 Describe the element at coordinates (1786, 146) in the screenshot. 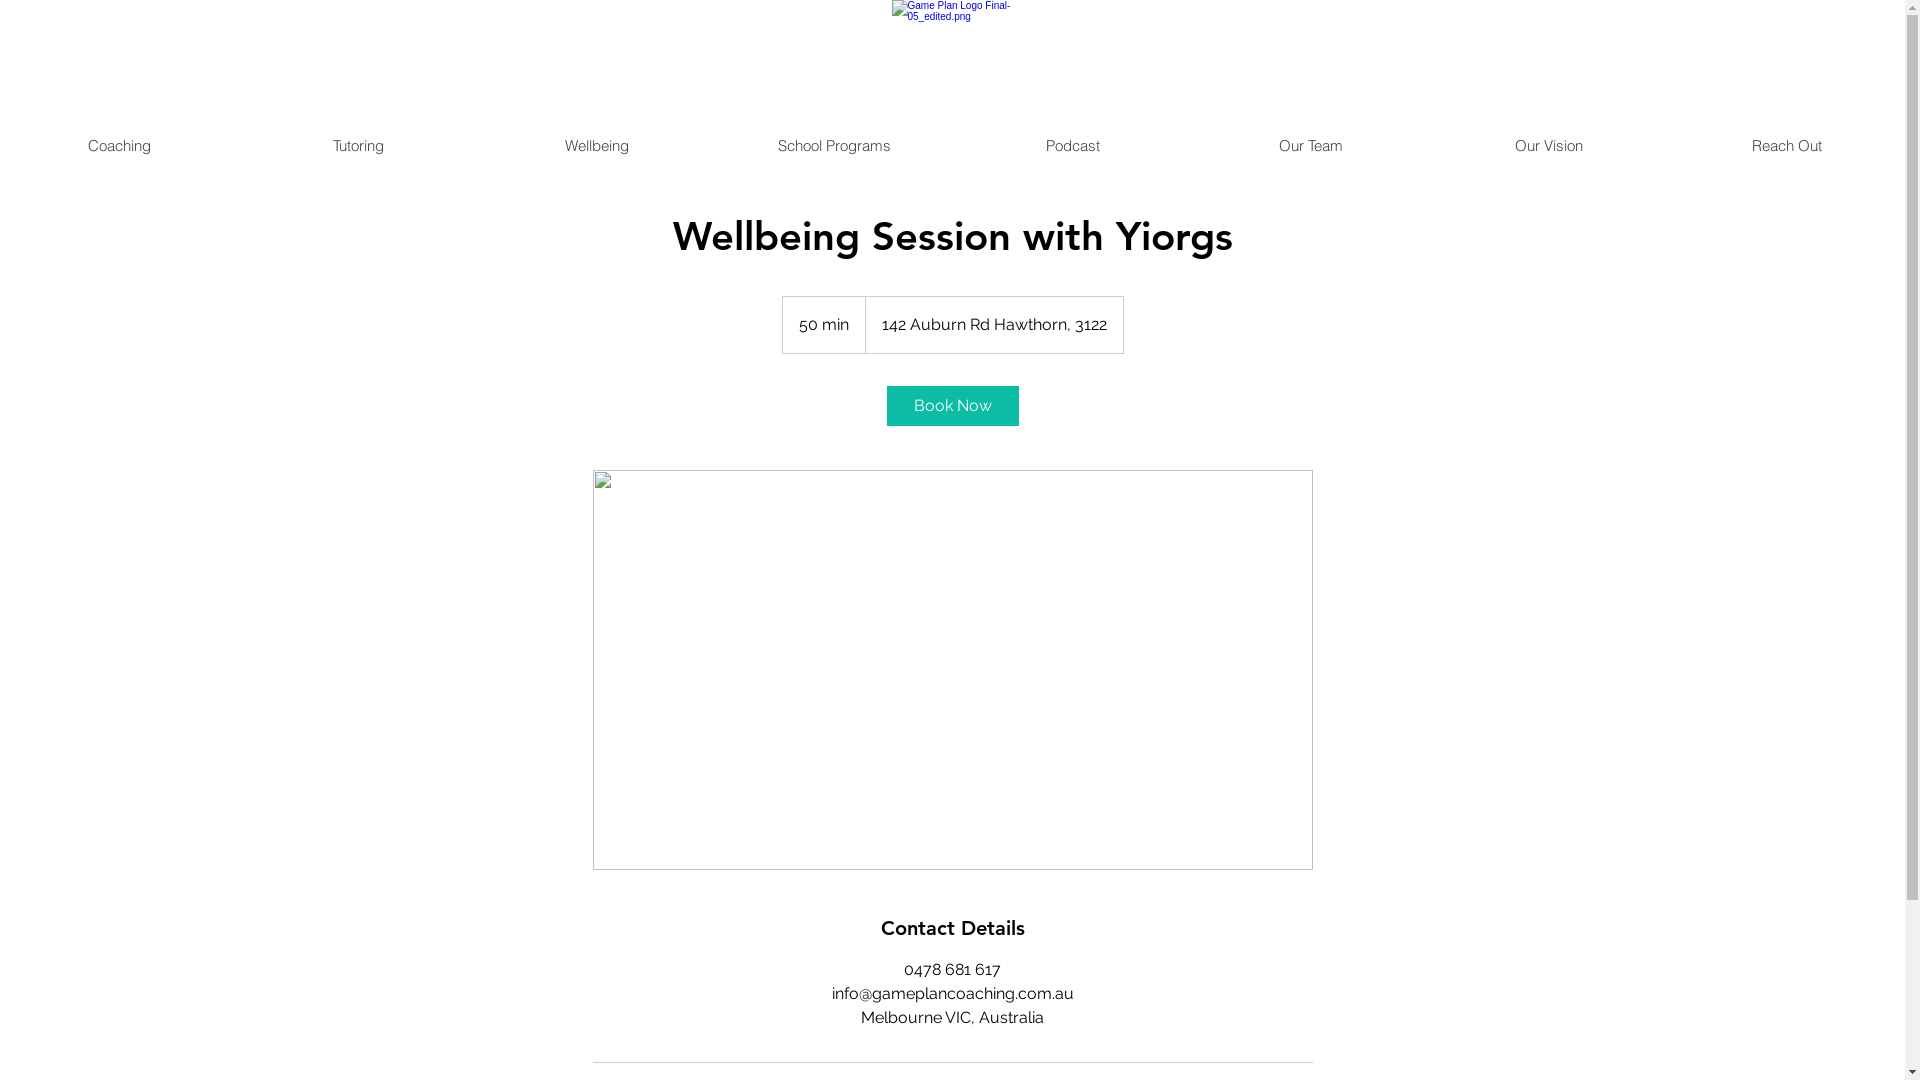

I see `Reach Out` at that location.